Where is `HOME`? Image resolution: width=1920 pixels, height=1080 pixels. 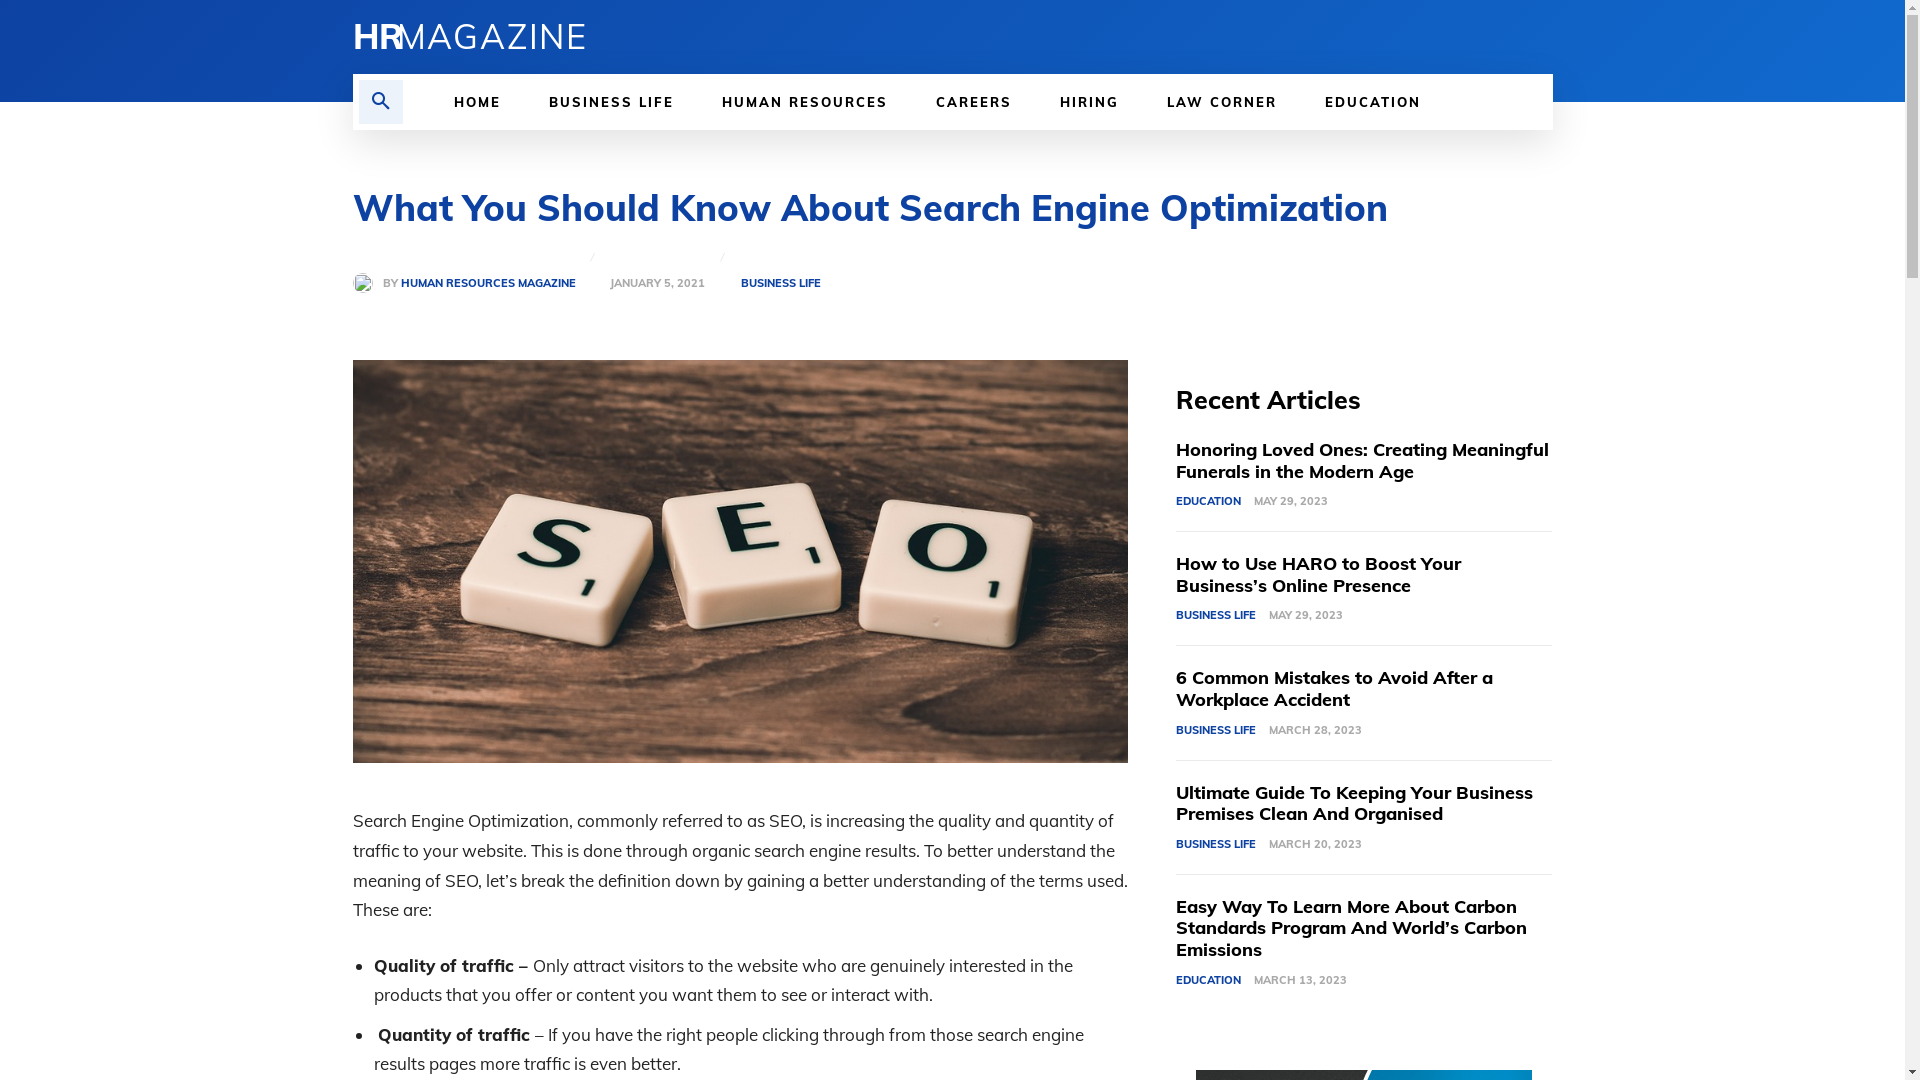 HOME is located at coordinates (478, 102).